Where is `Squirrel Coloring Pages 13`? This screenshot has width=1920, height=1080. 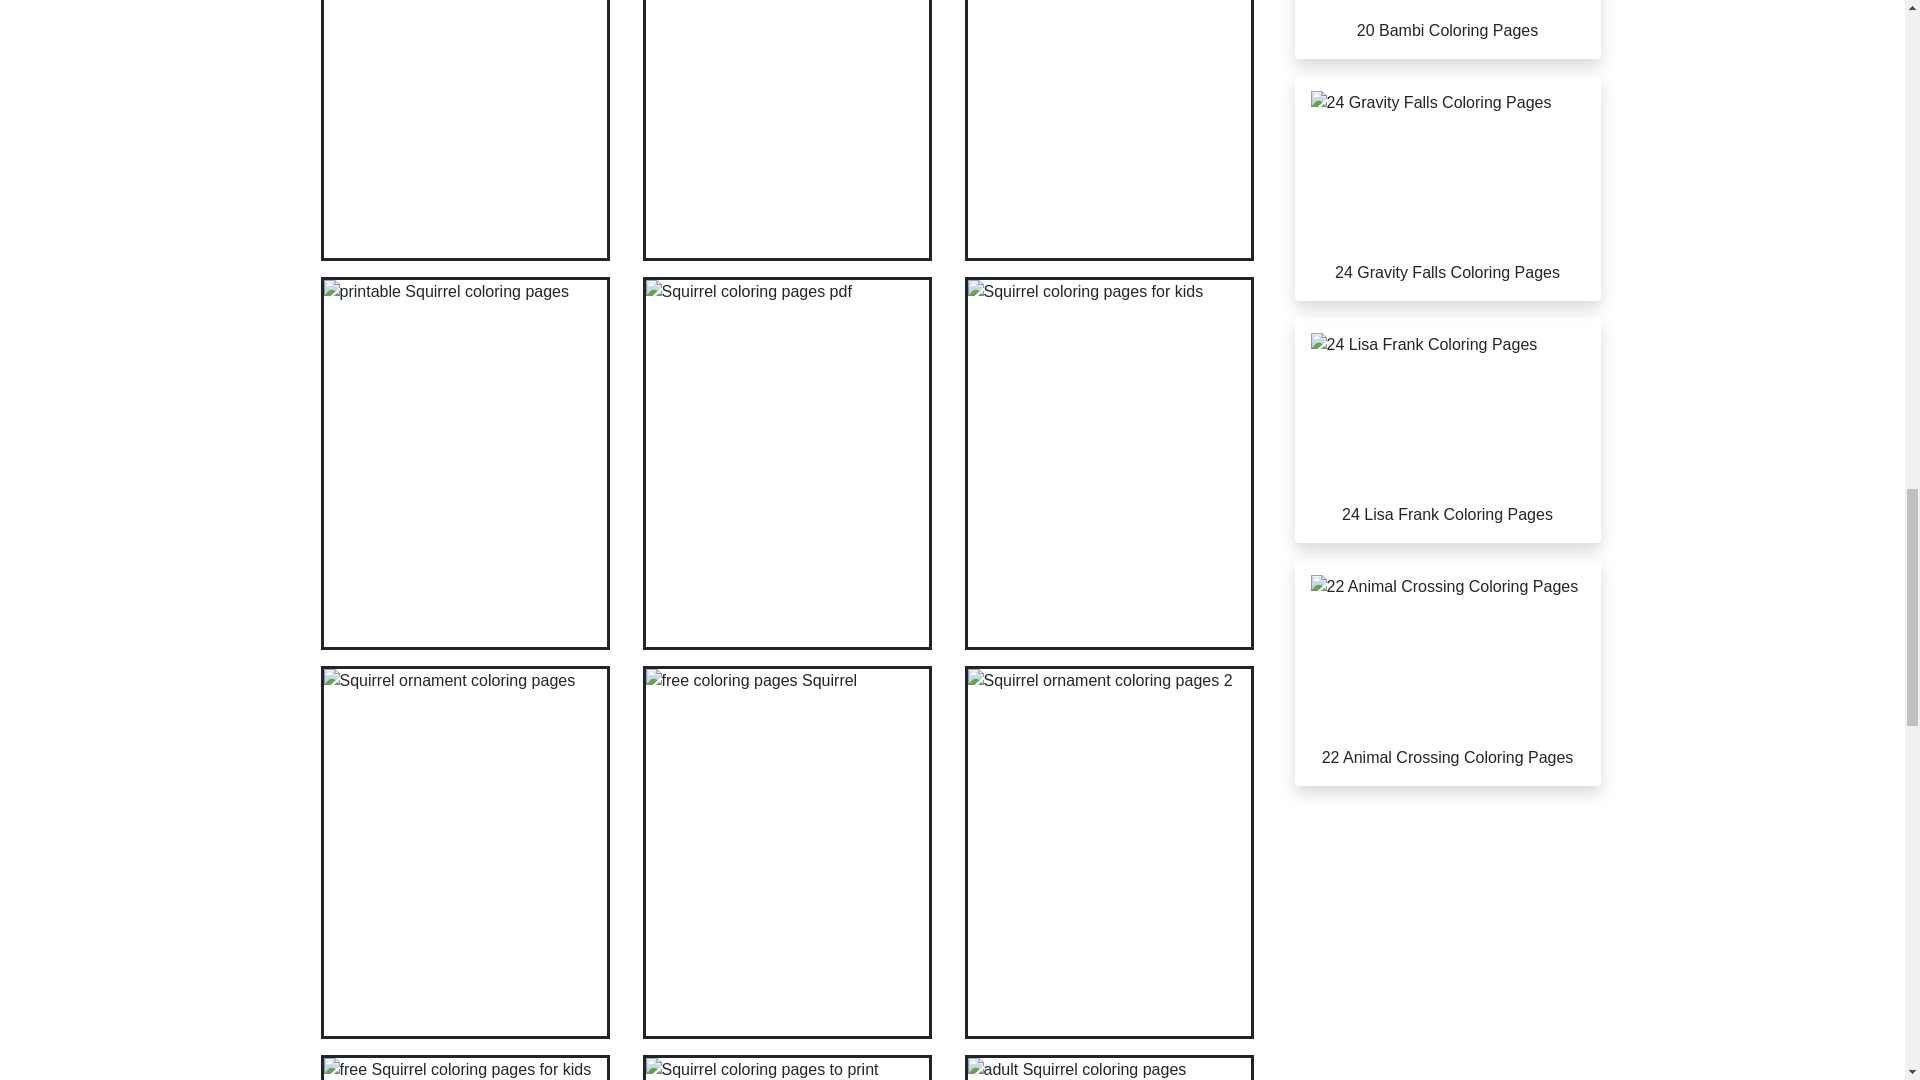
Squirrel Coloring Pages 13 is located at coordinates (786, 1068).